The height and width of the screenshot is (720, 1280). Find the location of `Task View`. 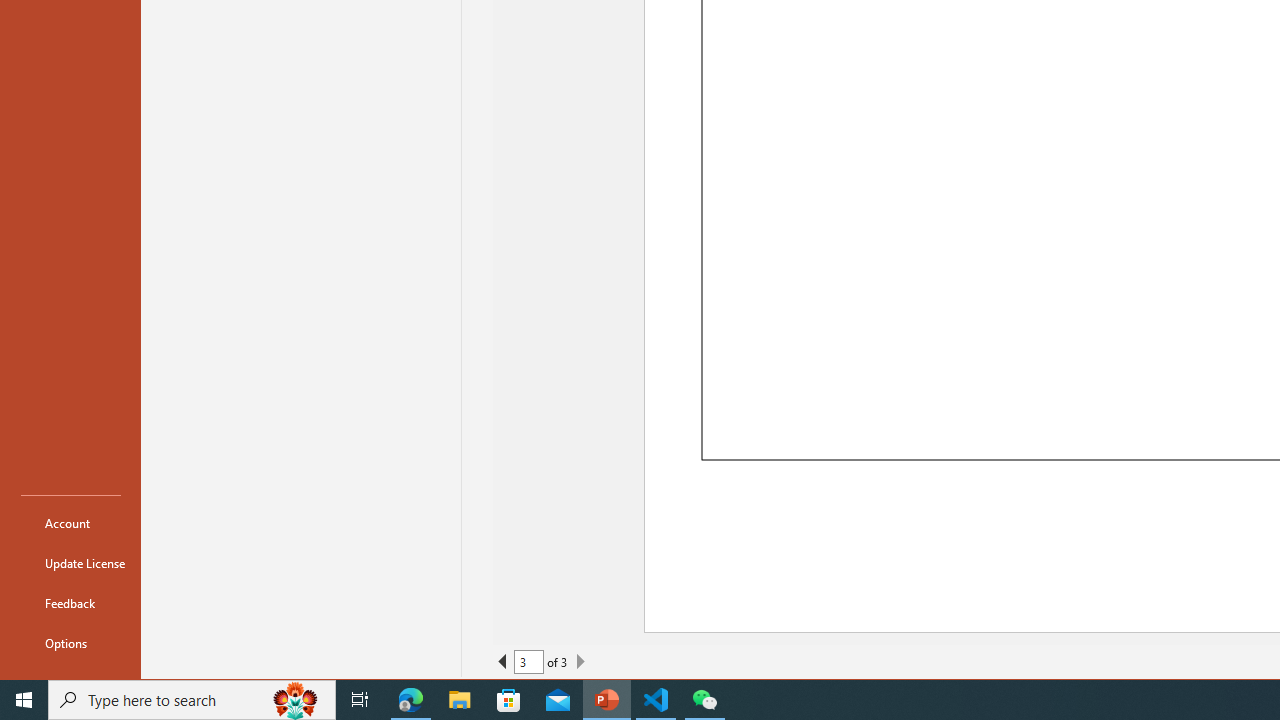

Task View is located at coordinates (360, 700).